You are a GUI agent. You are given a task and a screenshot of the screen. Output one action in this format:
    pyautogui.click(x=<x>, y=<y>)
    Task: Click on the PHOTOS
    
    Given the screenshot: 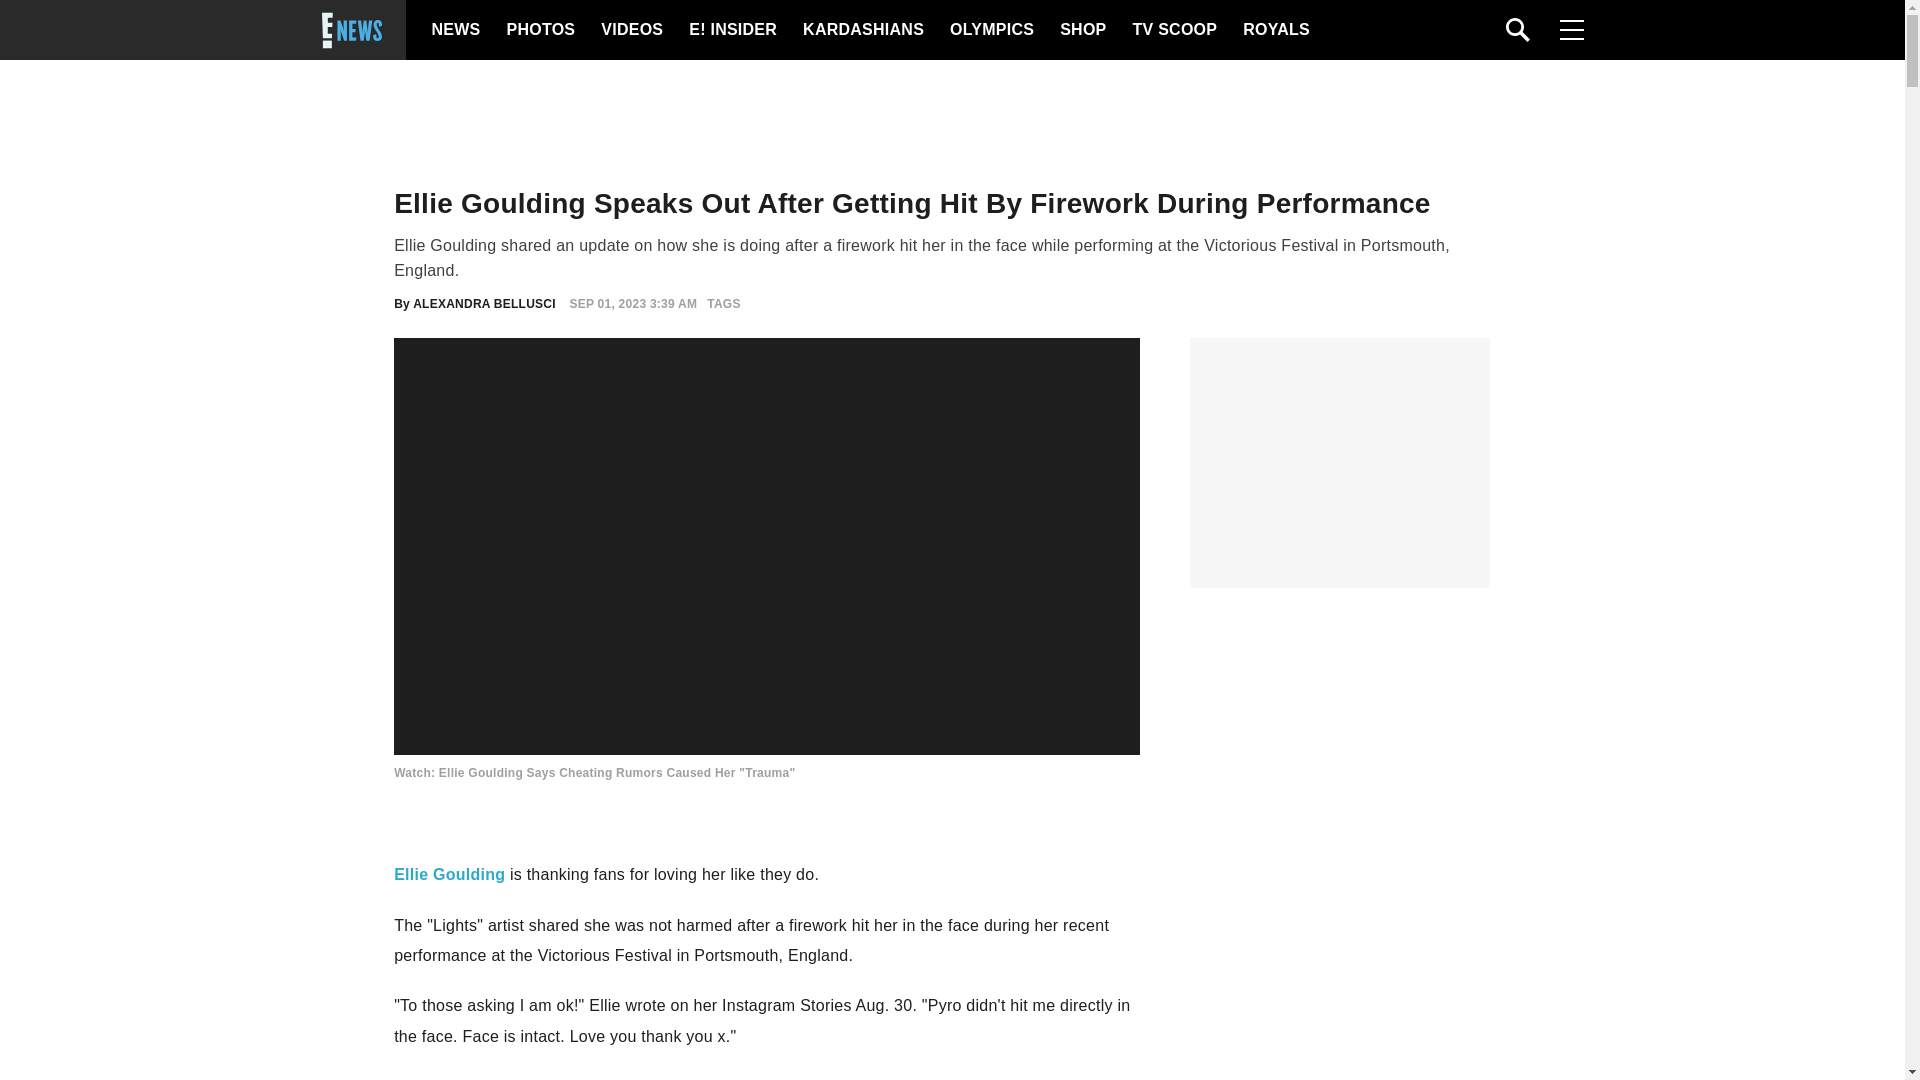 What is the action you would take?
    pyautogui.click(x=538, y=30)
    